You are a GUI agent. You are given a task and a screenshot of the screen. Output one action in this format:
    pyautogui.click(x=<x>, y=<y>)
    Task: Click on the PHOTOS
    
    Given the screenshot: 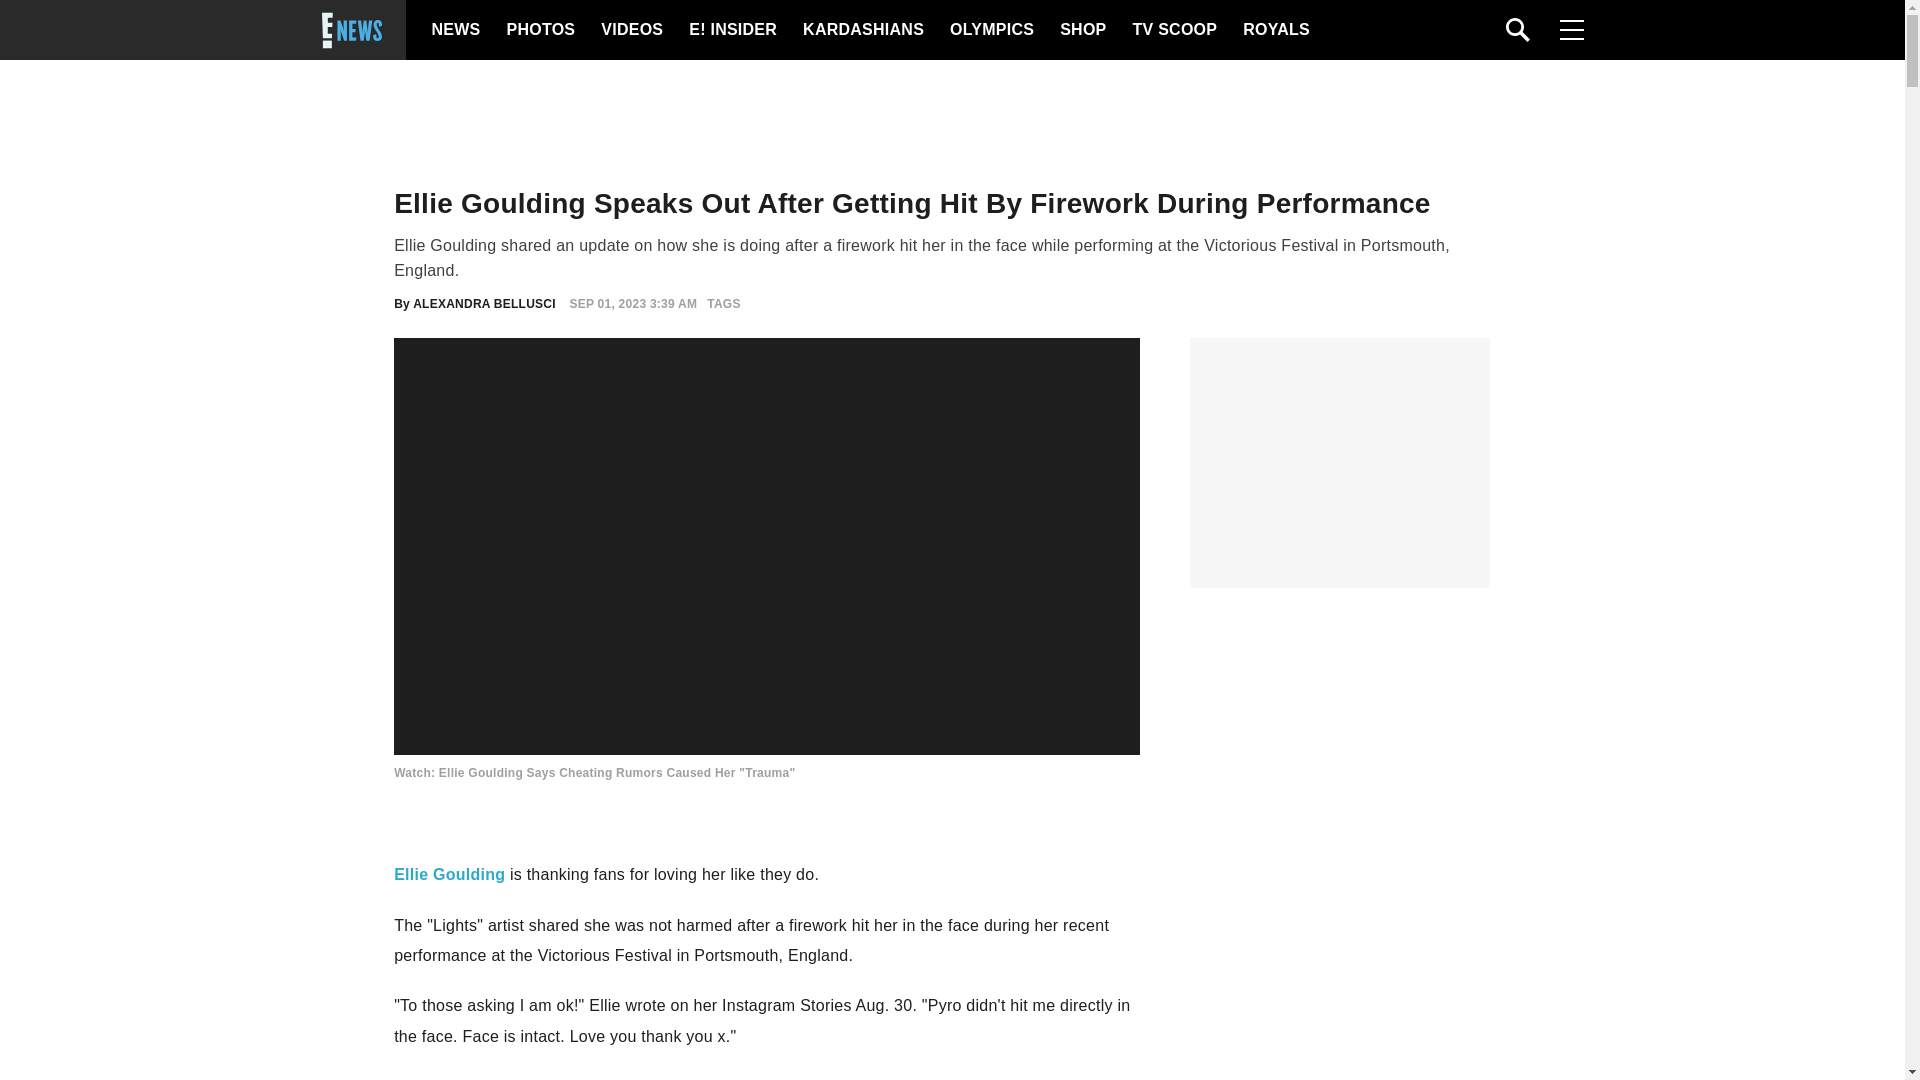 What is the action you would take?
    pyautogui.click(x=538, y=30)
    